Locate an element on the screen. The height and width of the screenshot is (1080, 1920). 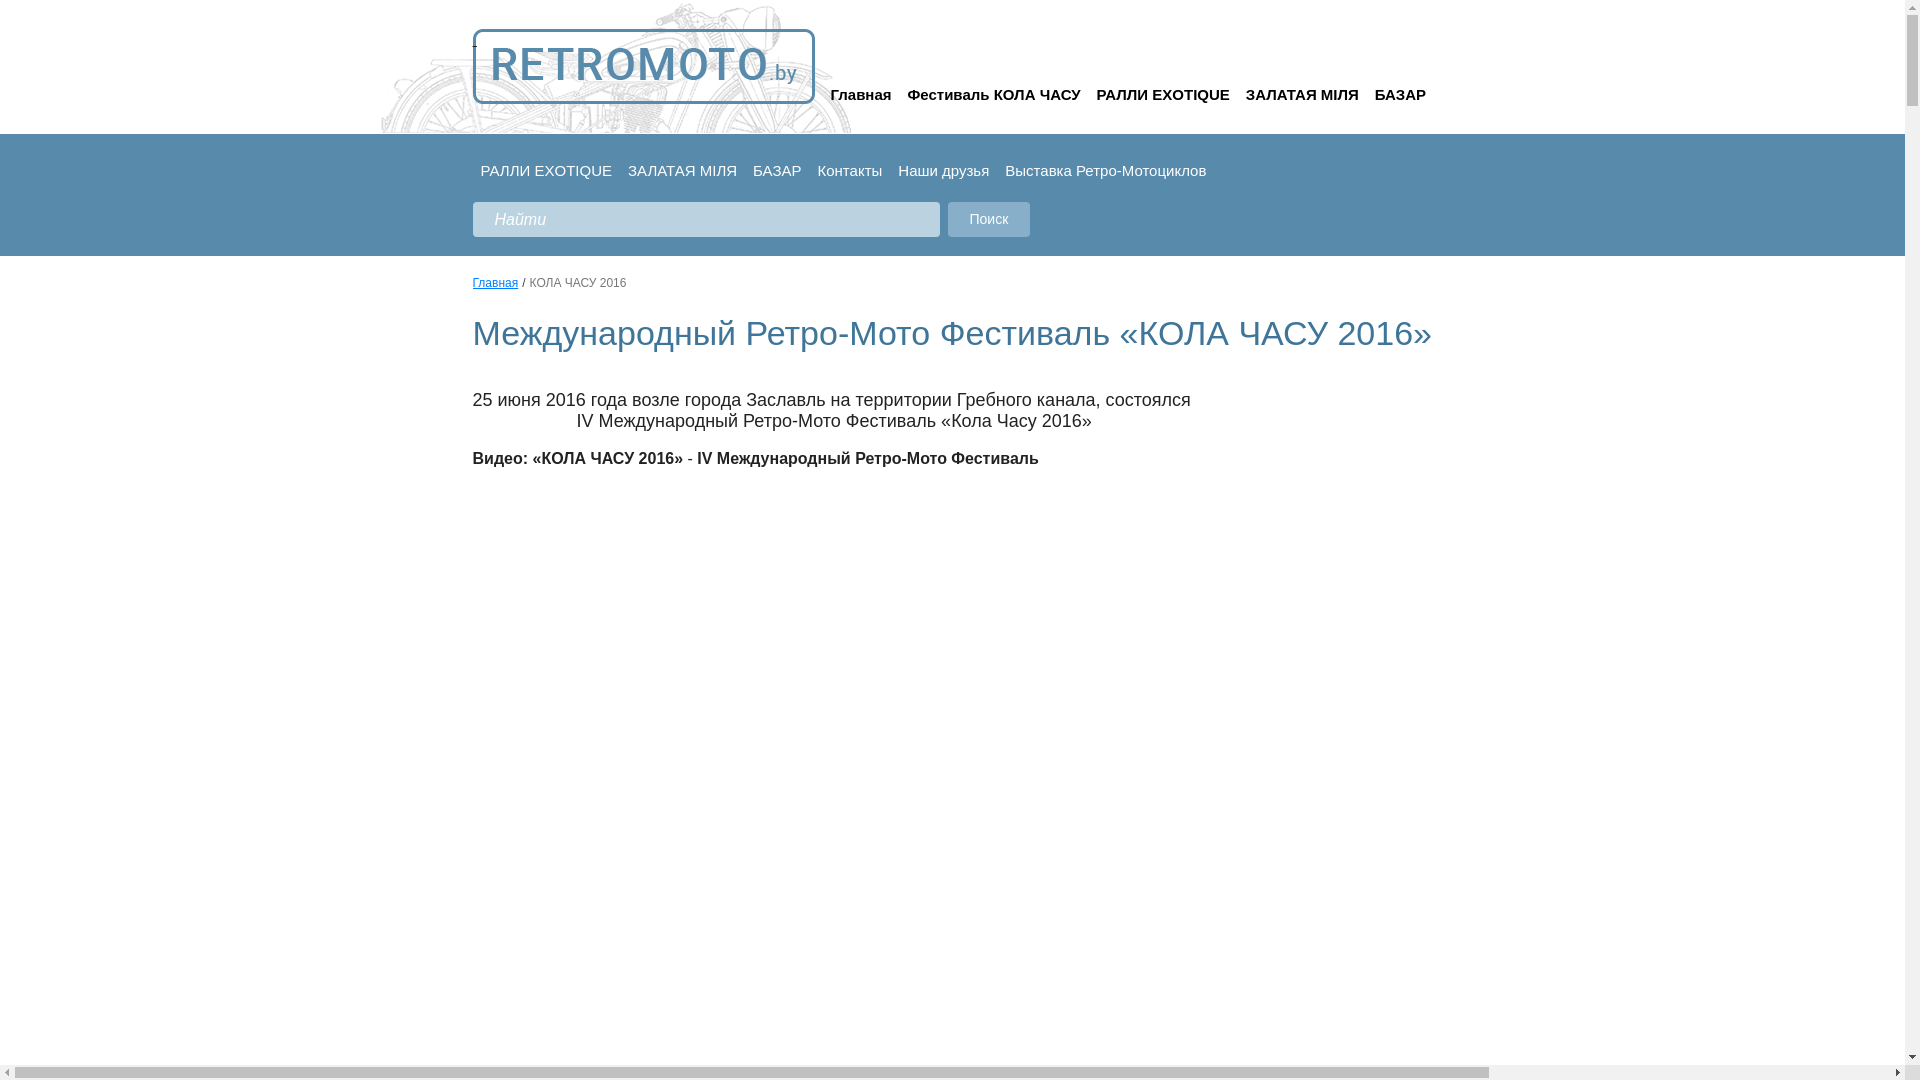
  is located at coordinates (643, 66).